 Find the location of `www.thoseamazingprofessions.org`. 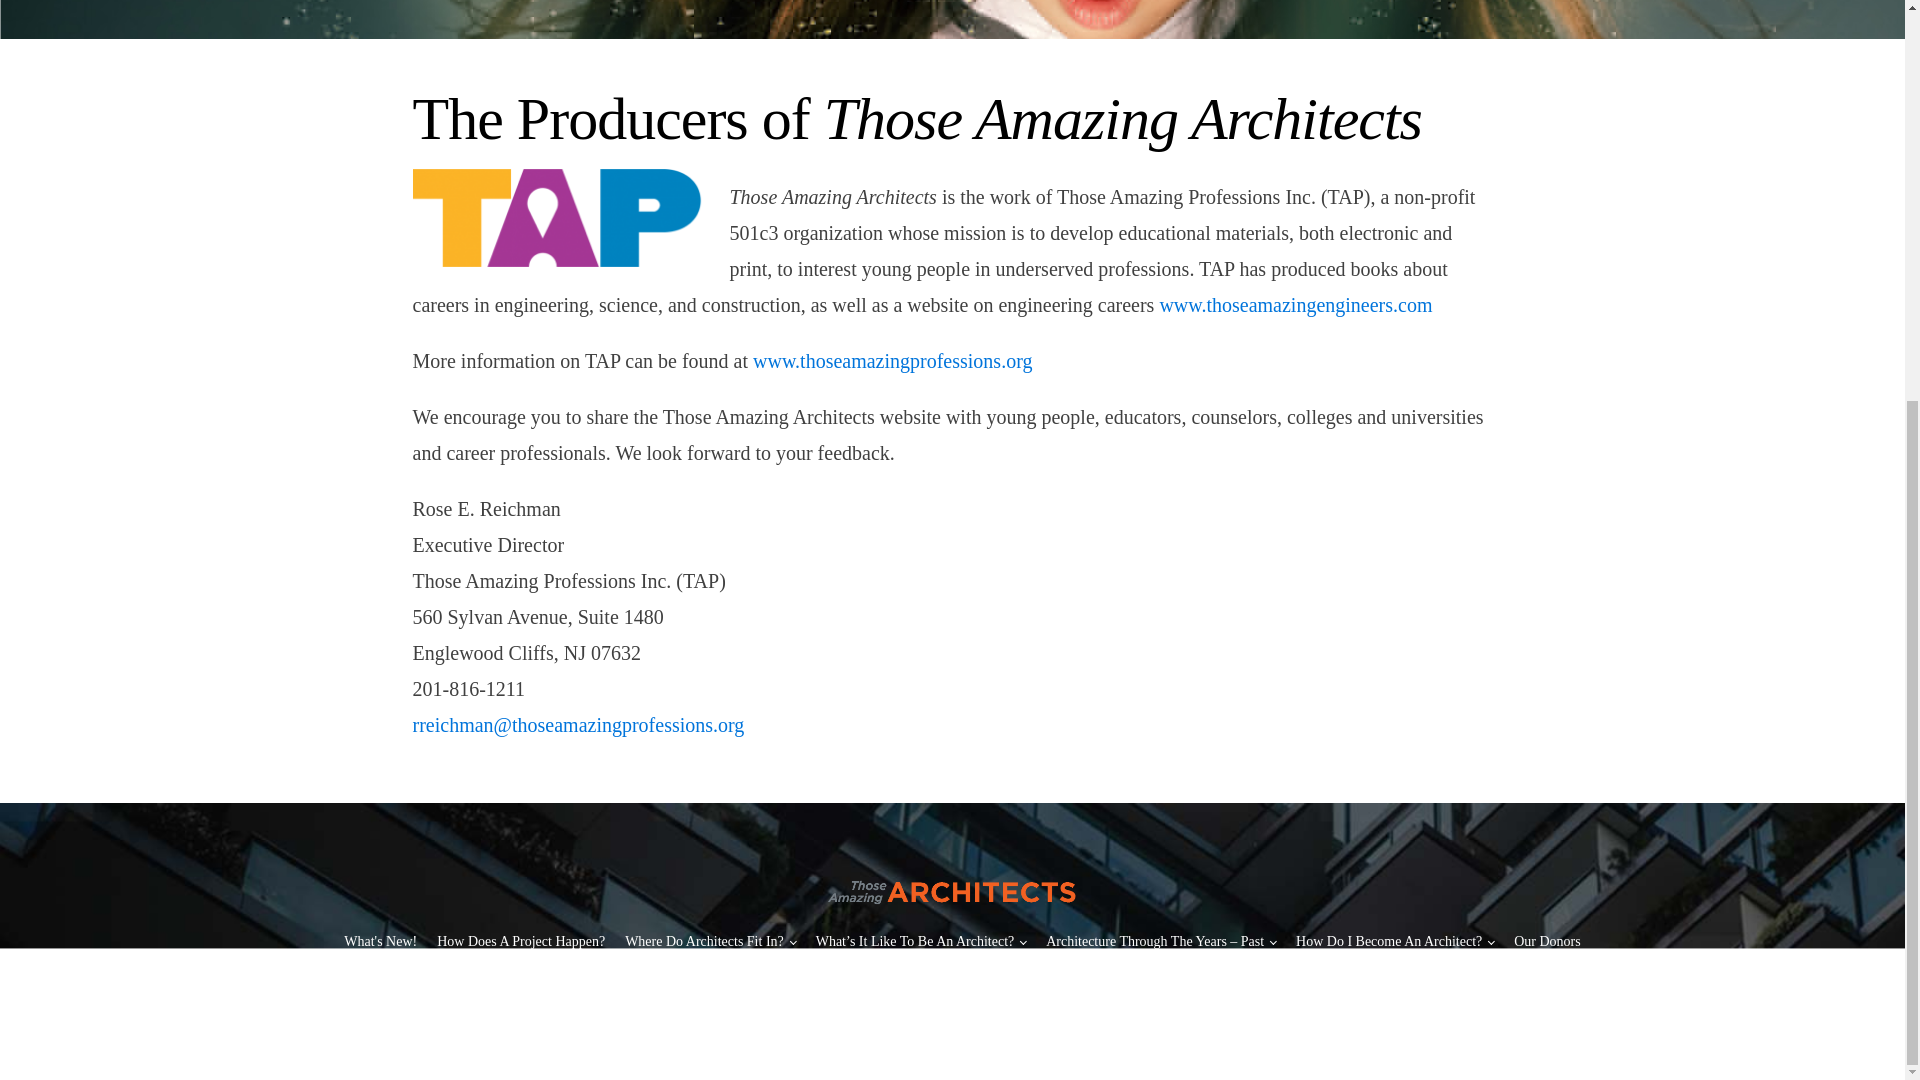

www.thoseamazingprofessions.org is located at coordinates (892, 360).